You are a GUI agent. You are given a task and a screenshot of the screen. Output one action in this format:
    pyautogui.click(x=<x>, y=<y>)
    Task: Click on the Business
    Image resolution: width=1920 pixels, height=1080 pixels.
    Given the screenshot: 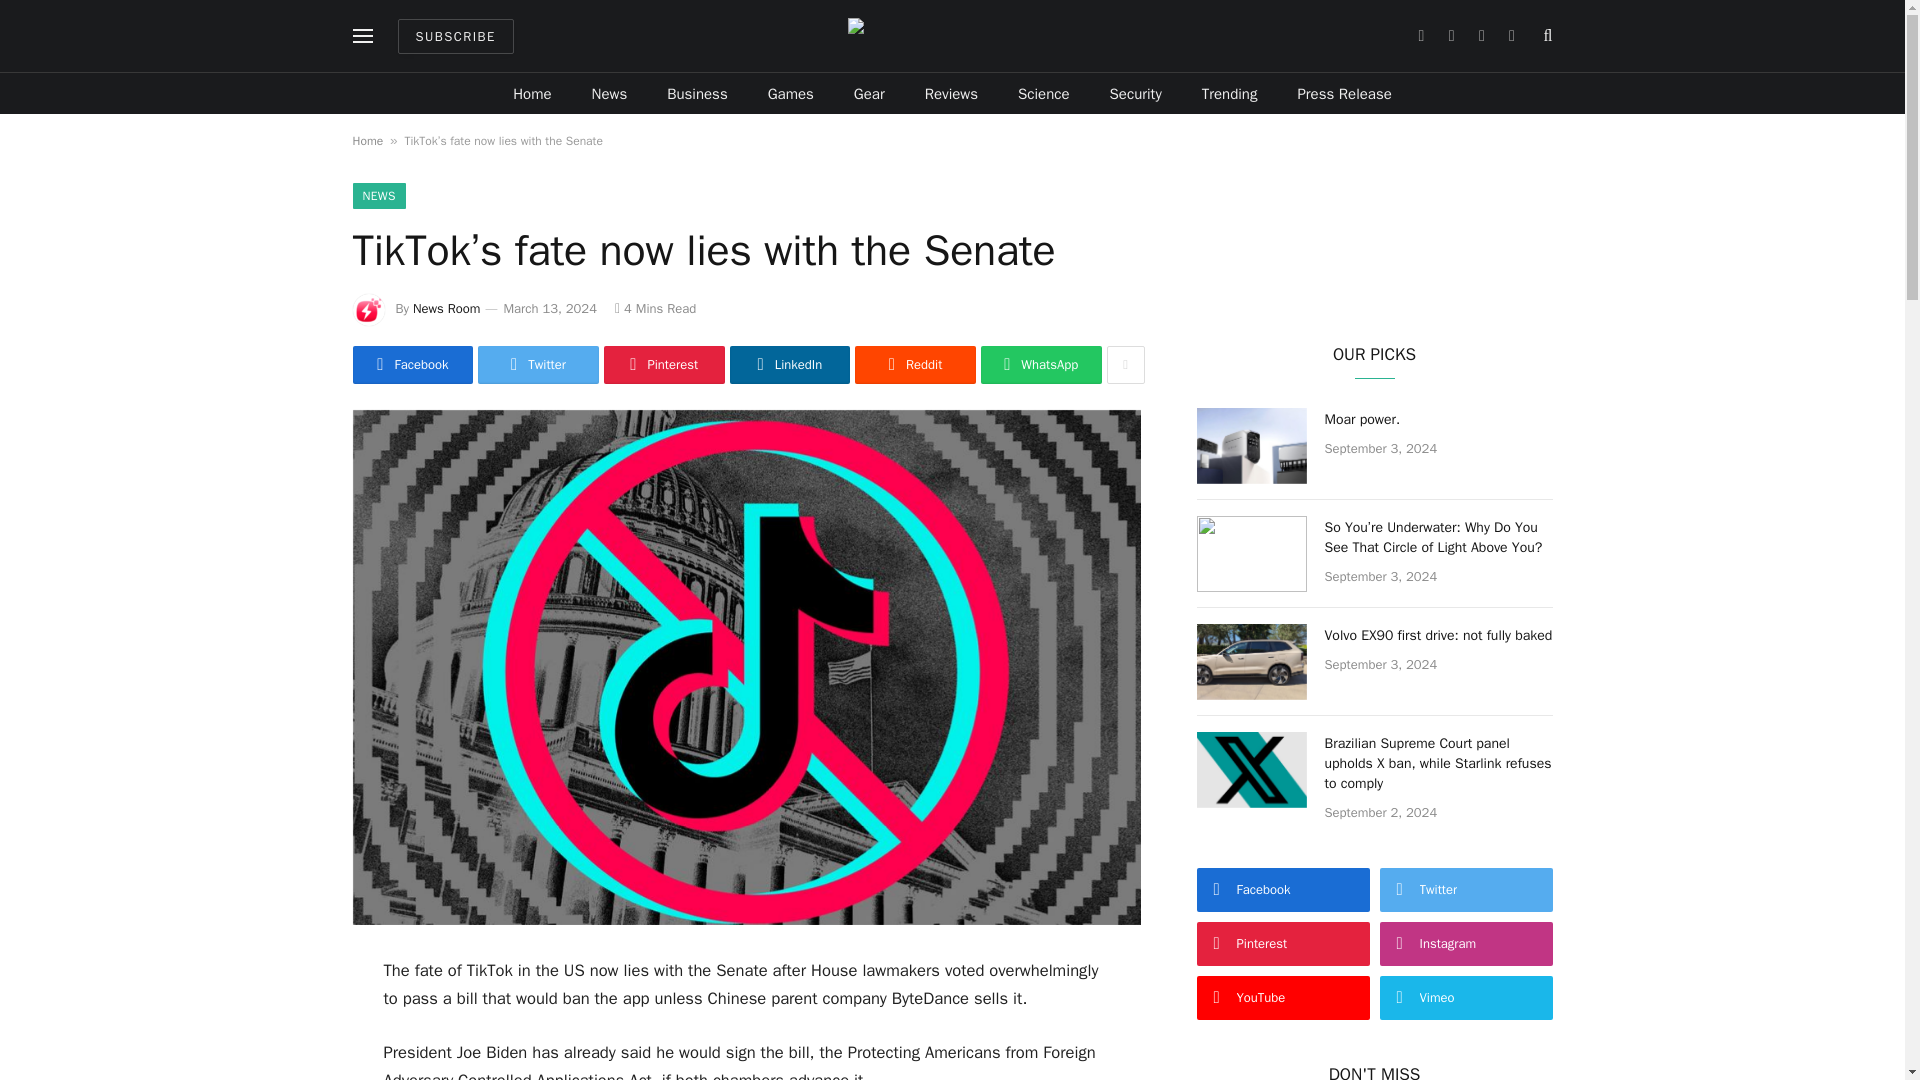 What is the action you would take?
    pyautogui.click(x=698, y=94)
    